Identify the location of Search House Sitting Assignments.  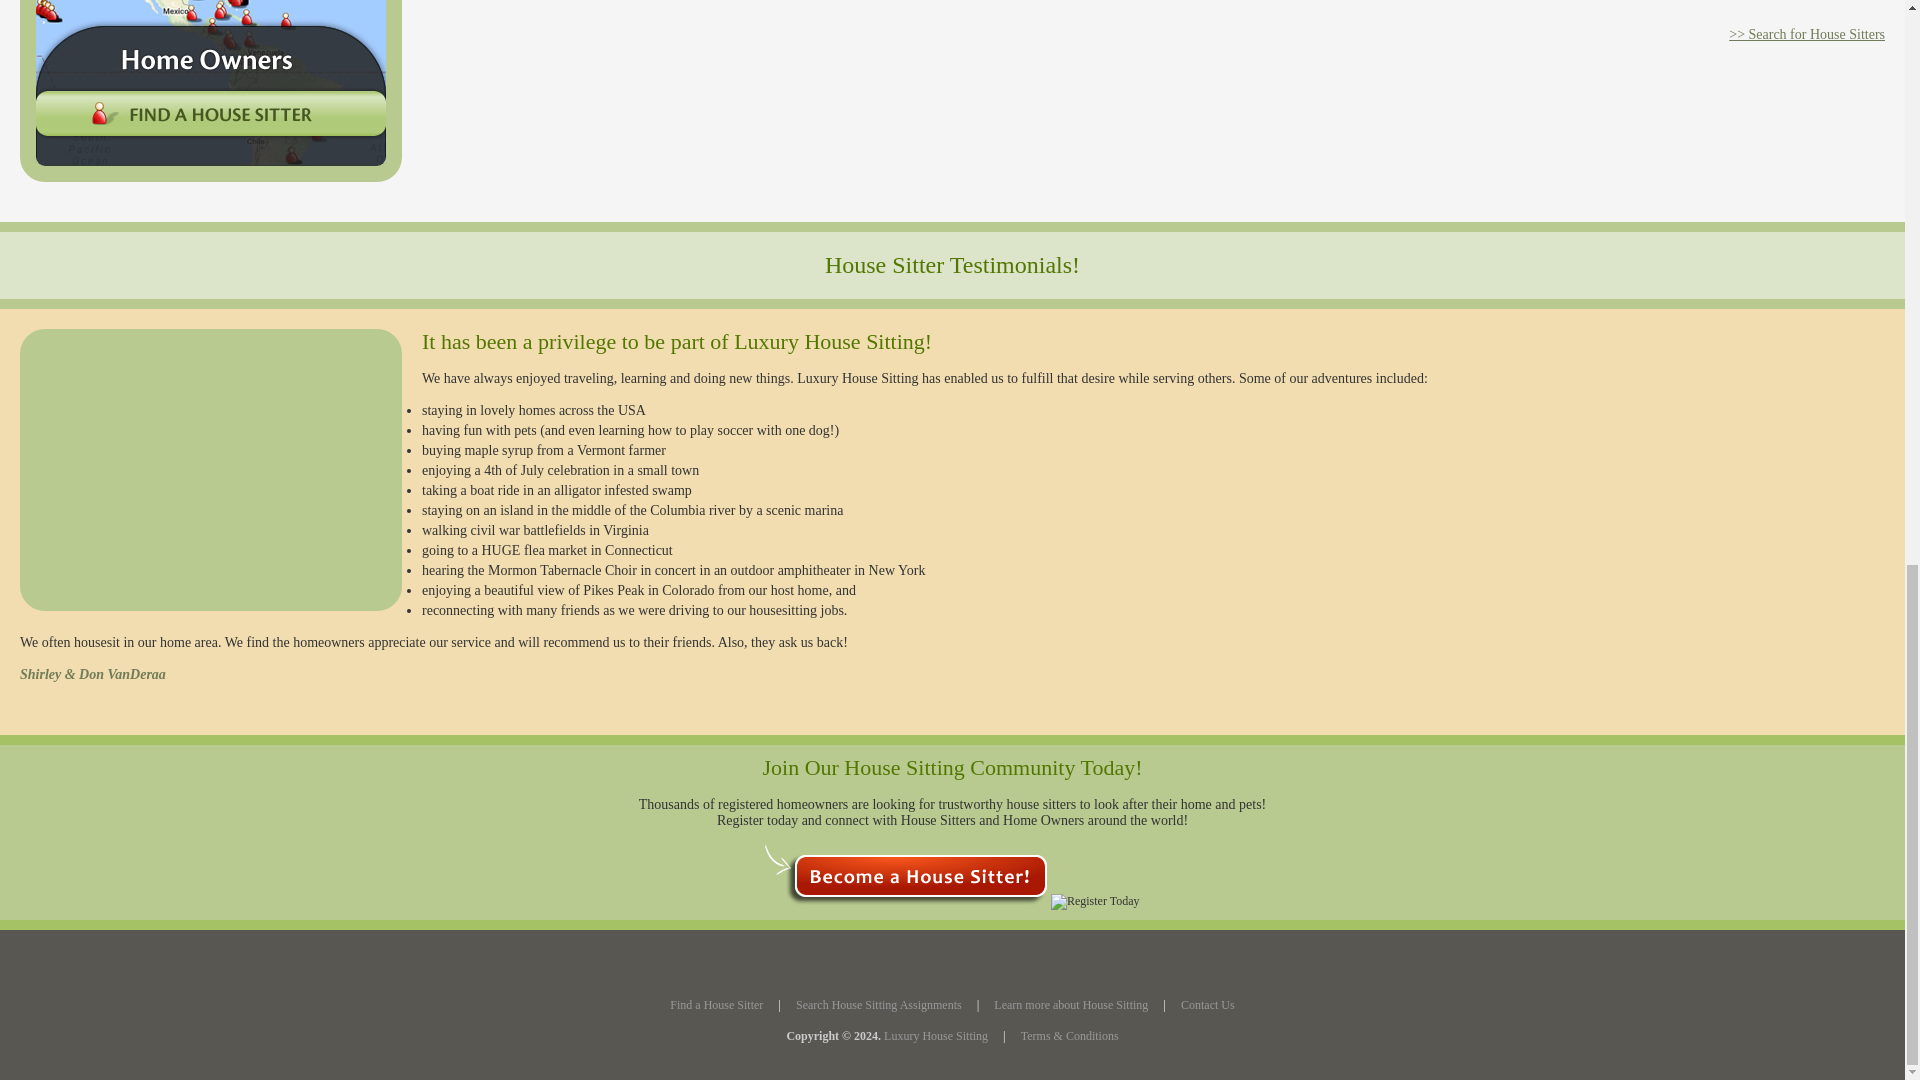
(878, 1004).